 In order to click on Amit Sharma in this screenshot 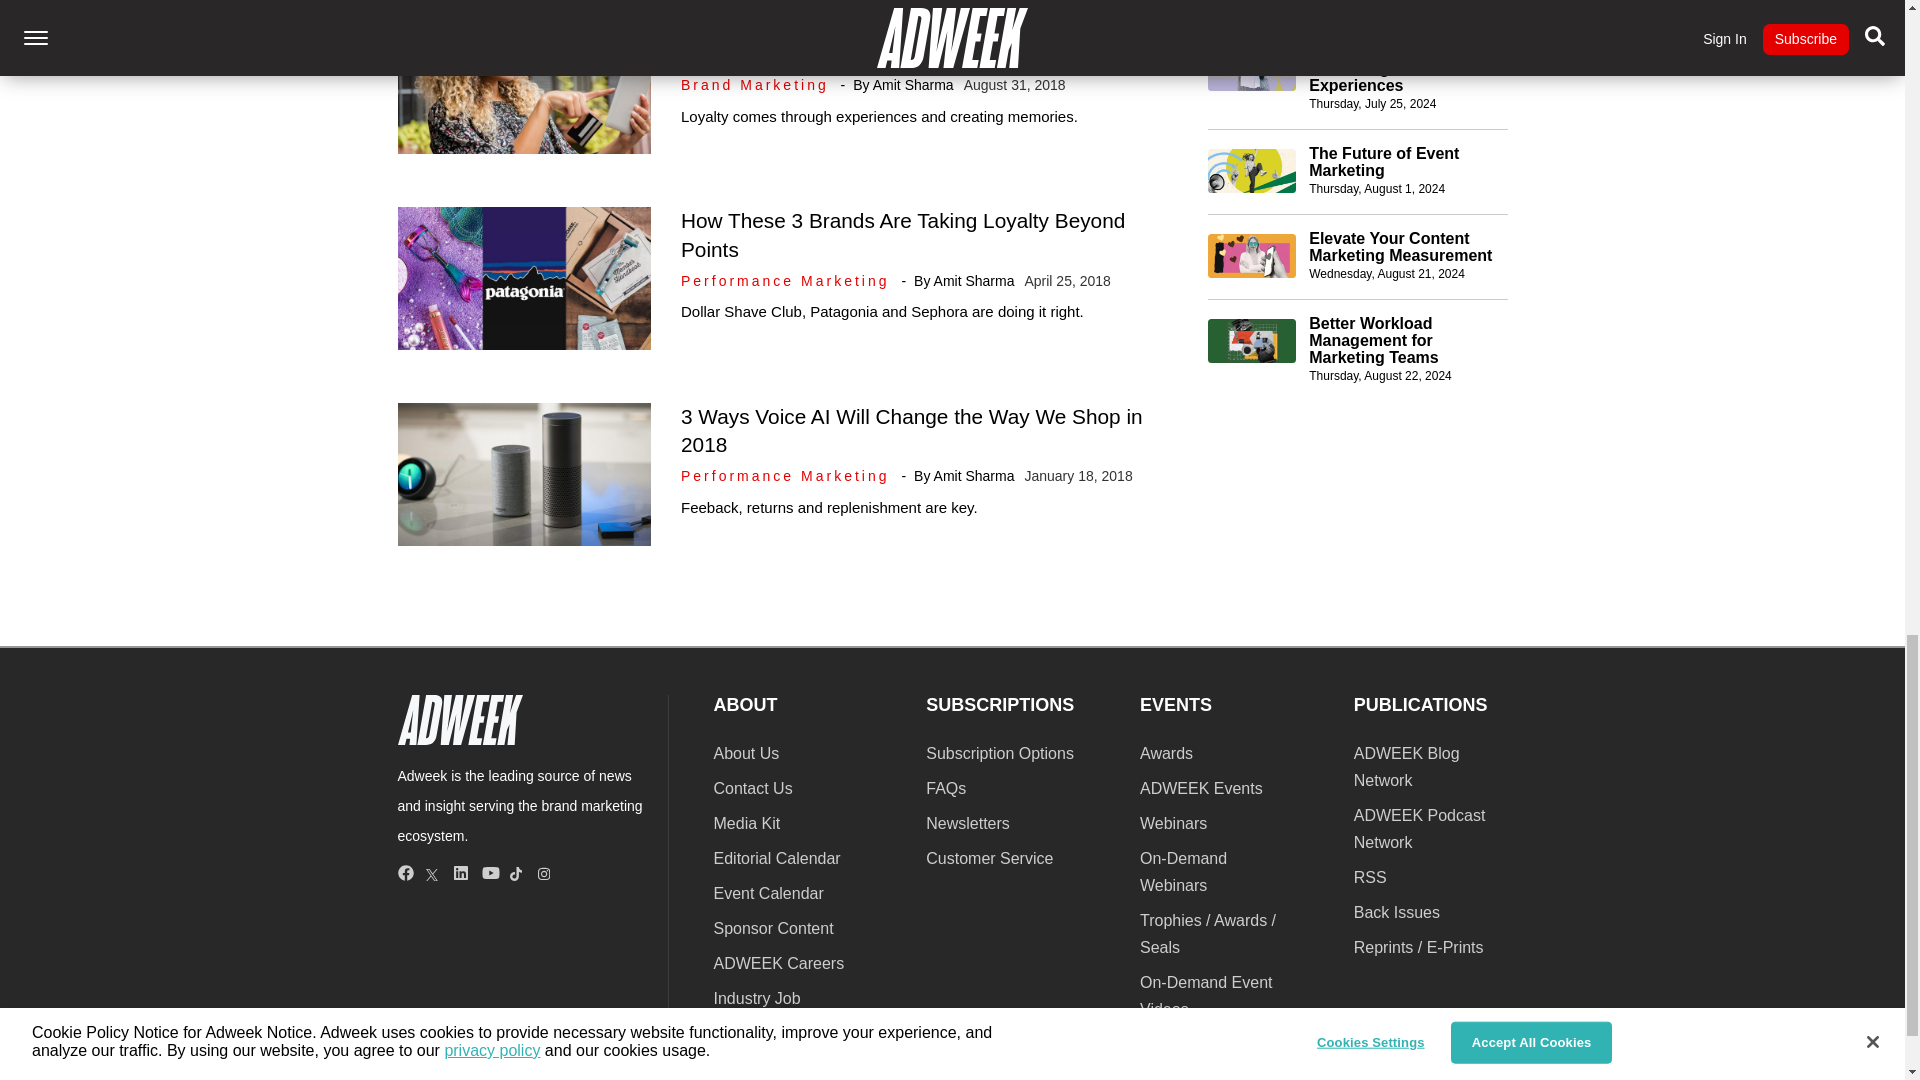, I will do `click(974, 281)`.